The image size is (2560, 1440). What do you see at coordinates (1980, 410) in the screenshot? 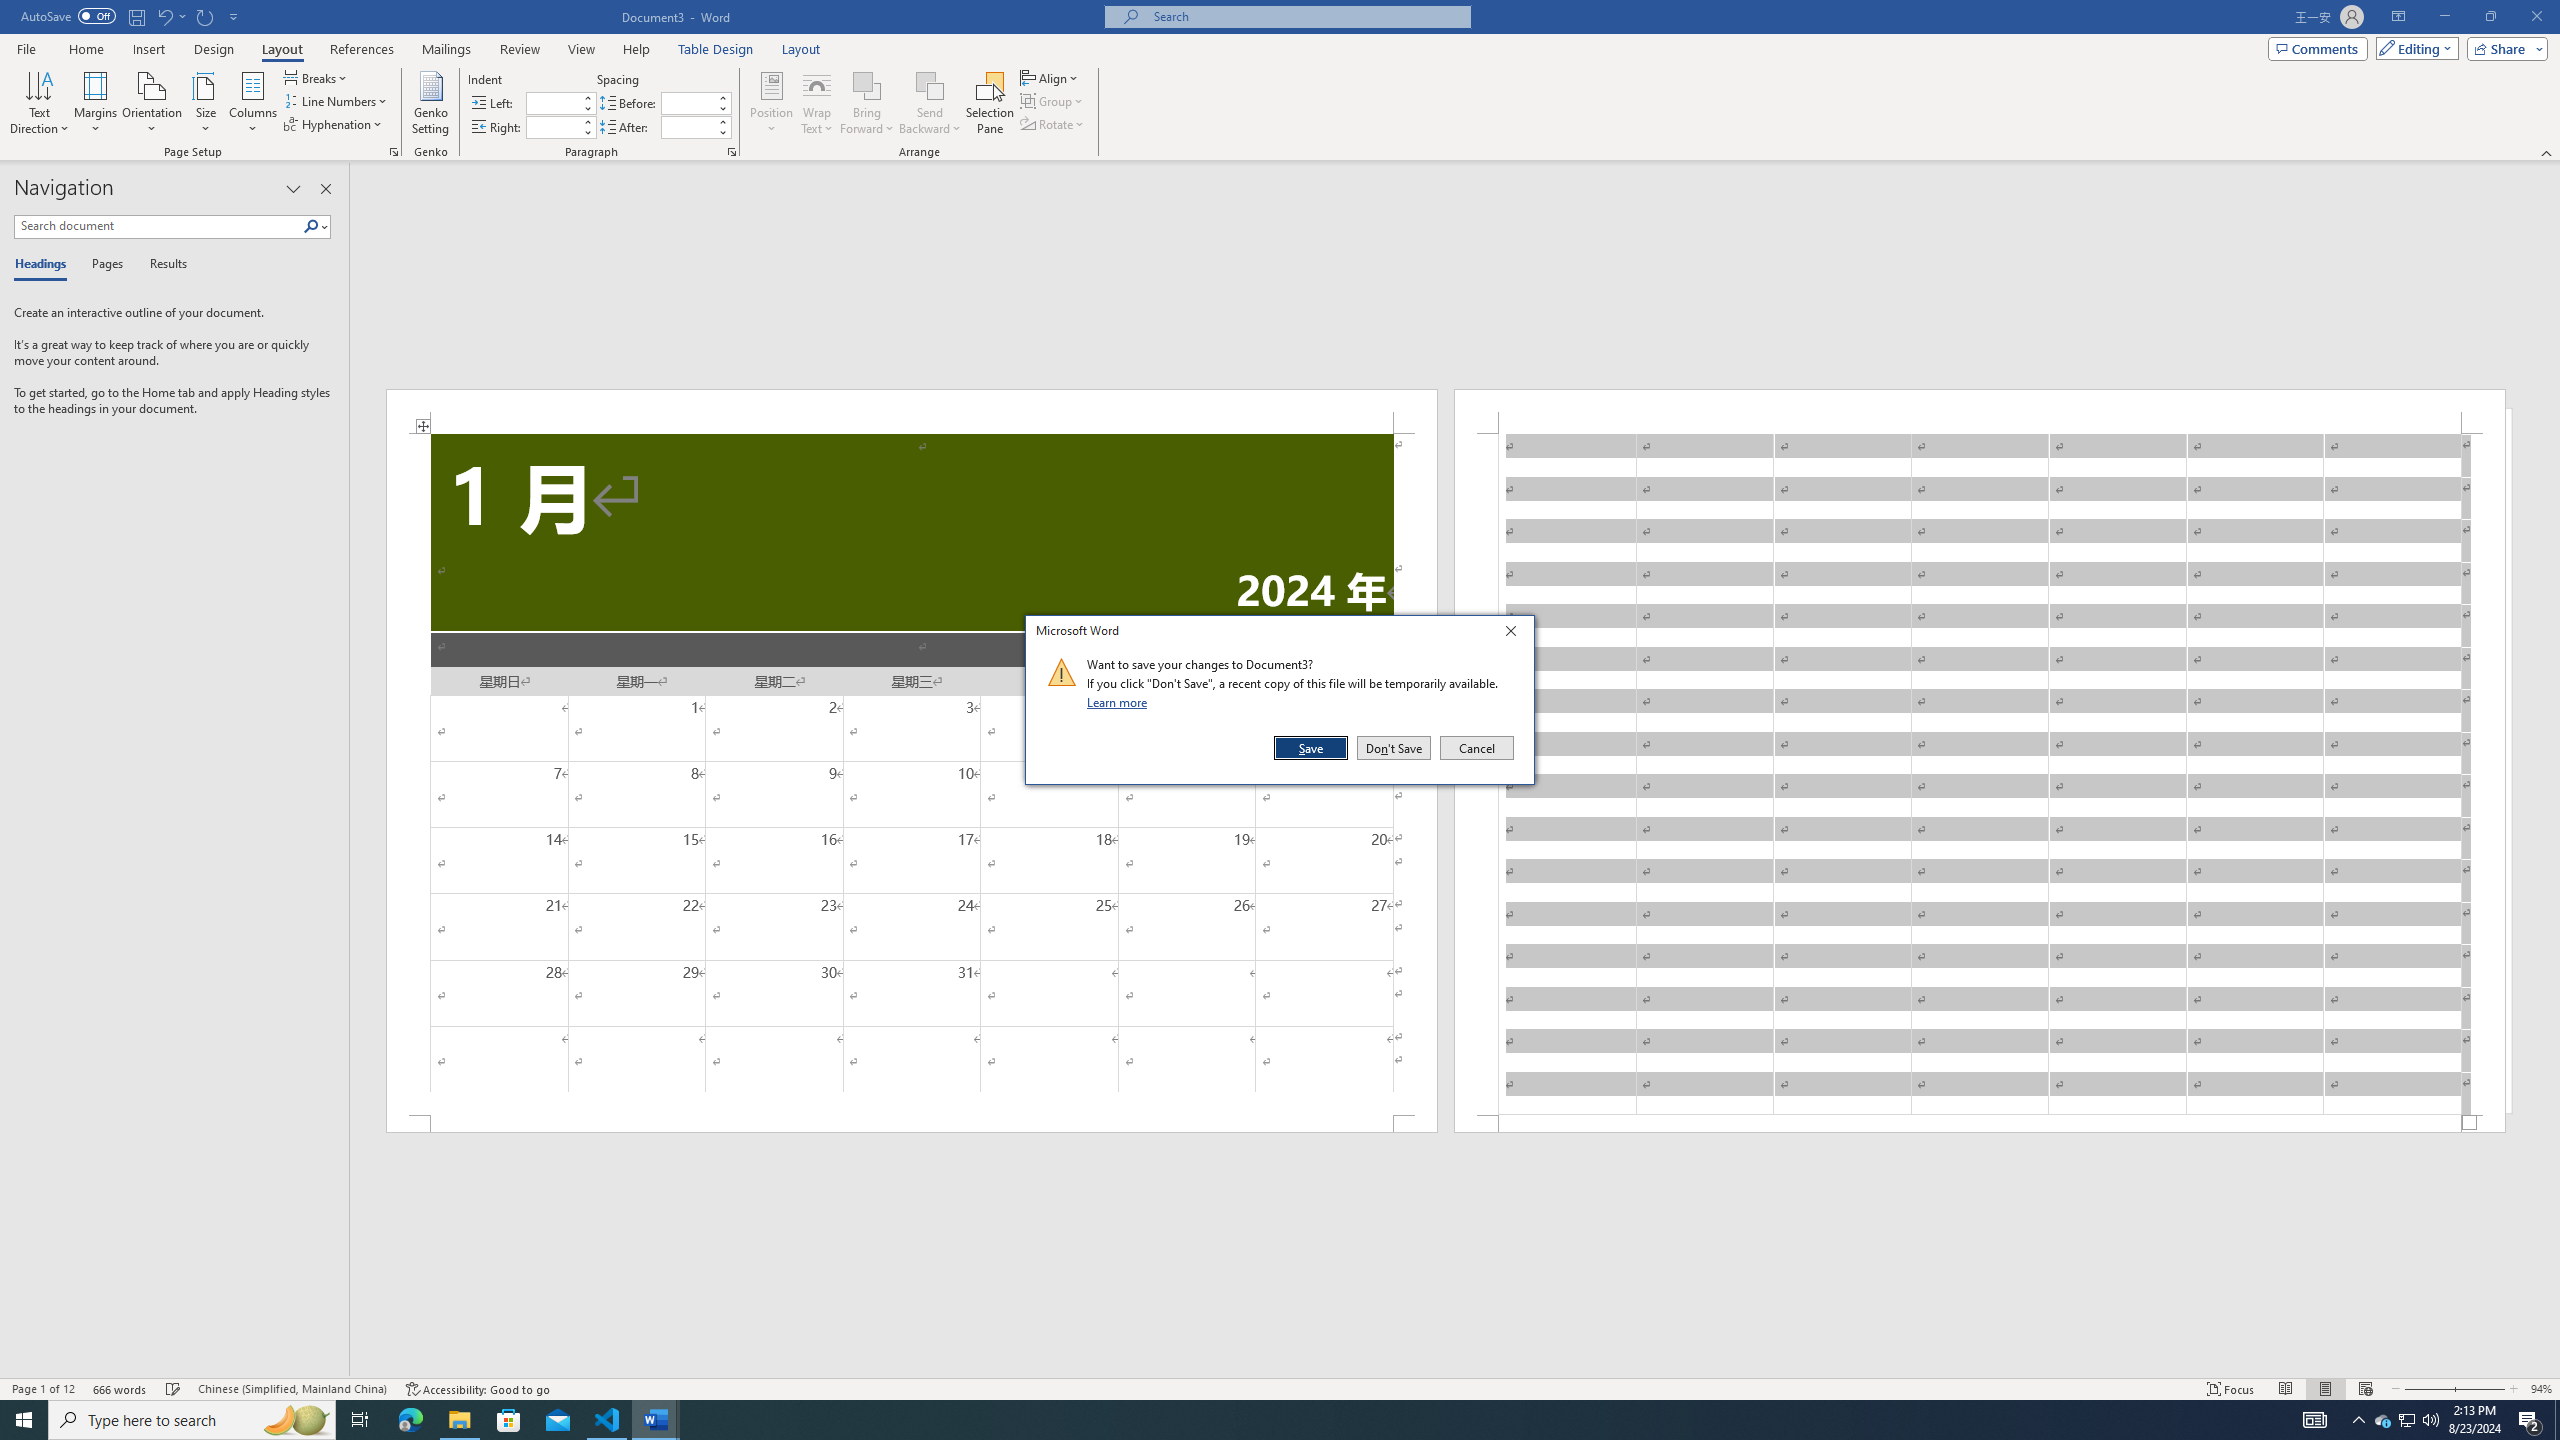
I see `Header -Section 1-` at bounding box center [1980, 410].